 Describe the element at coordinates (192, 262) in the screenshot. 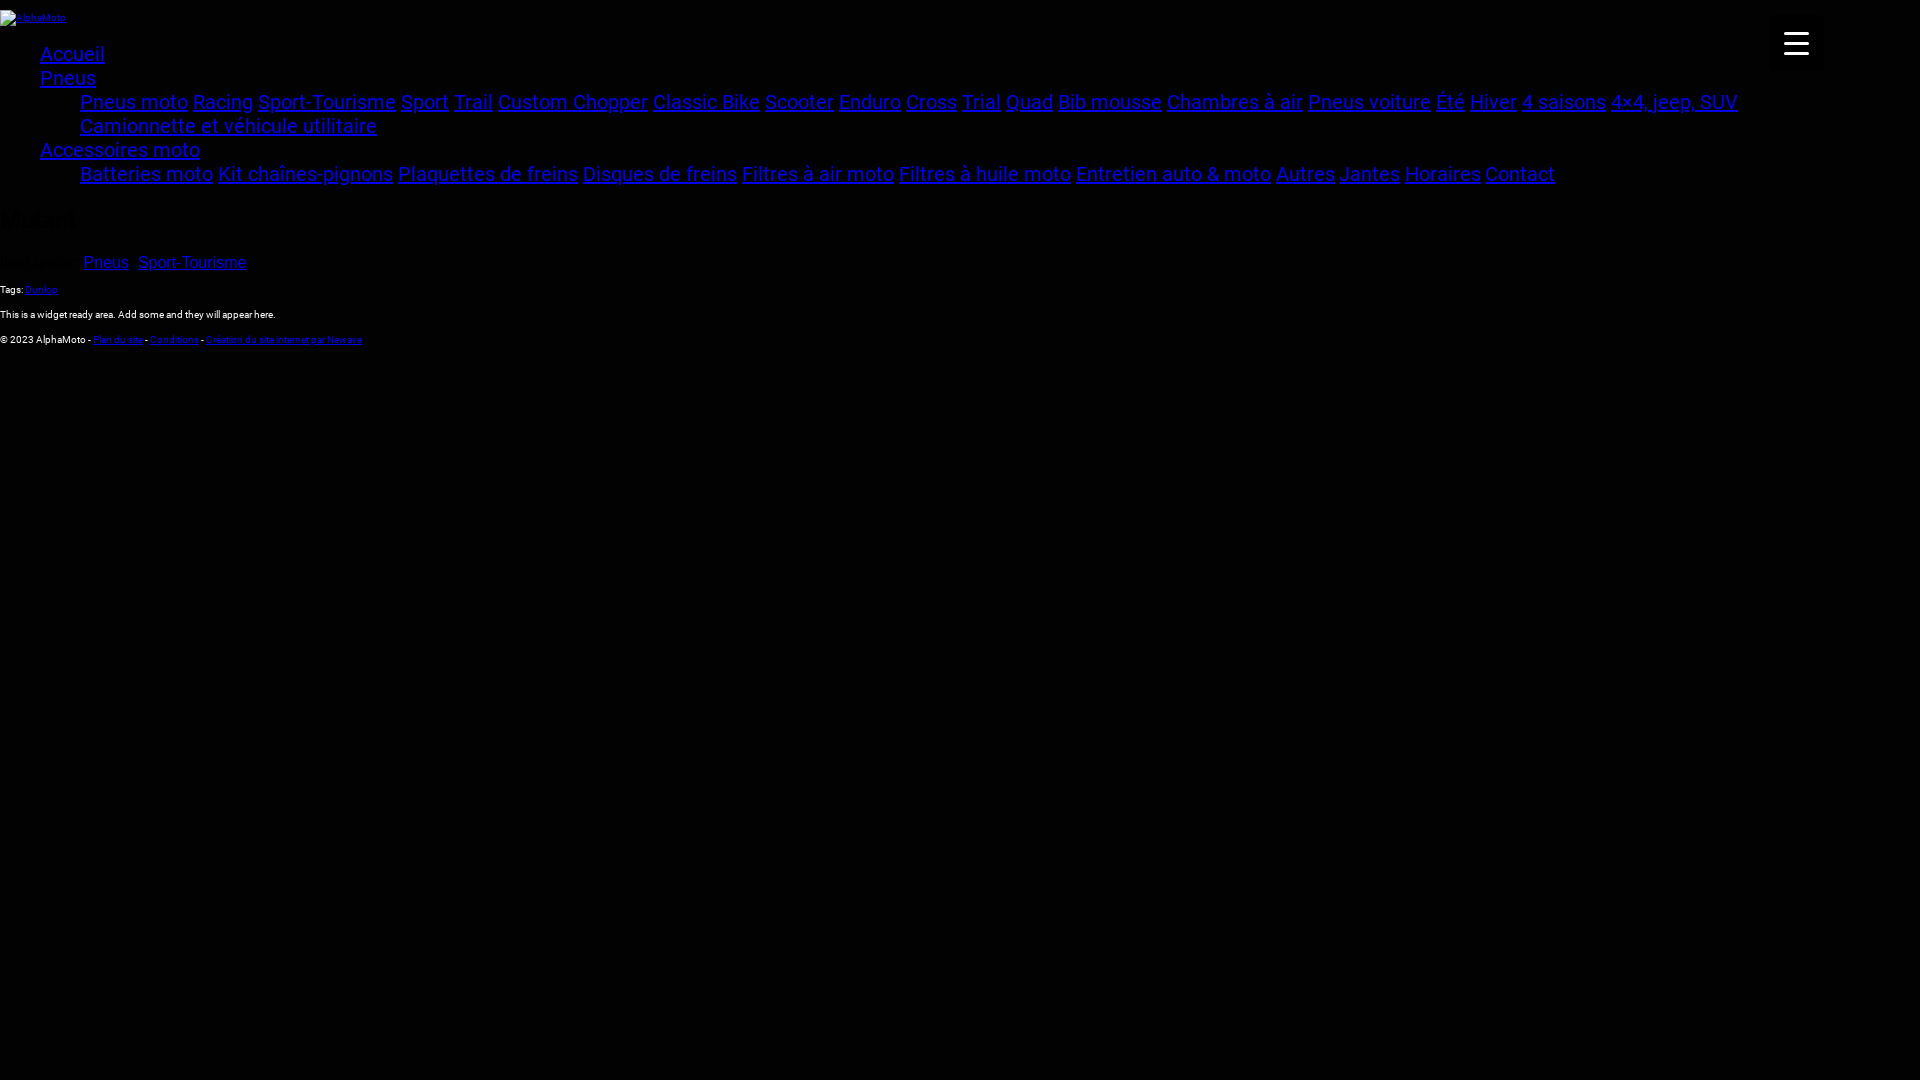

I see `Sport-Tourisme` at that location.